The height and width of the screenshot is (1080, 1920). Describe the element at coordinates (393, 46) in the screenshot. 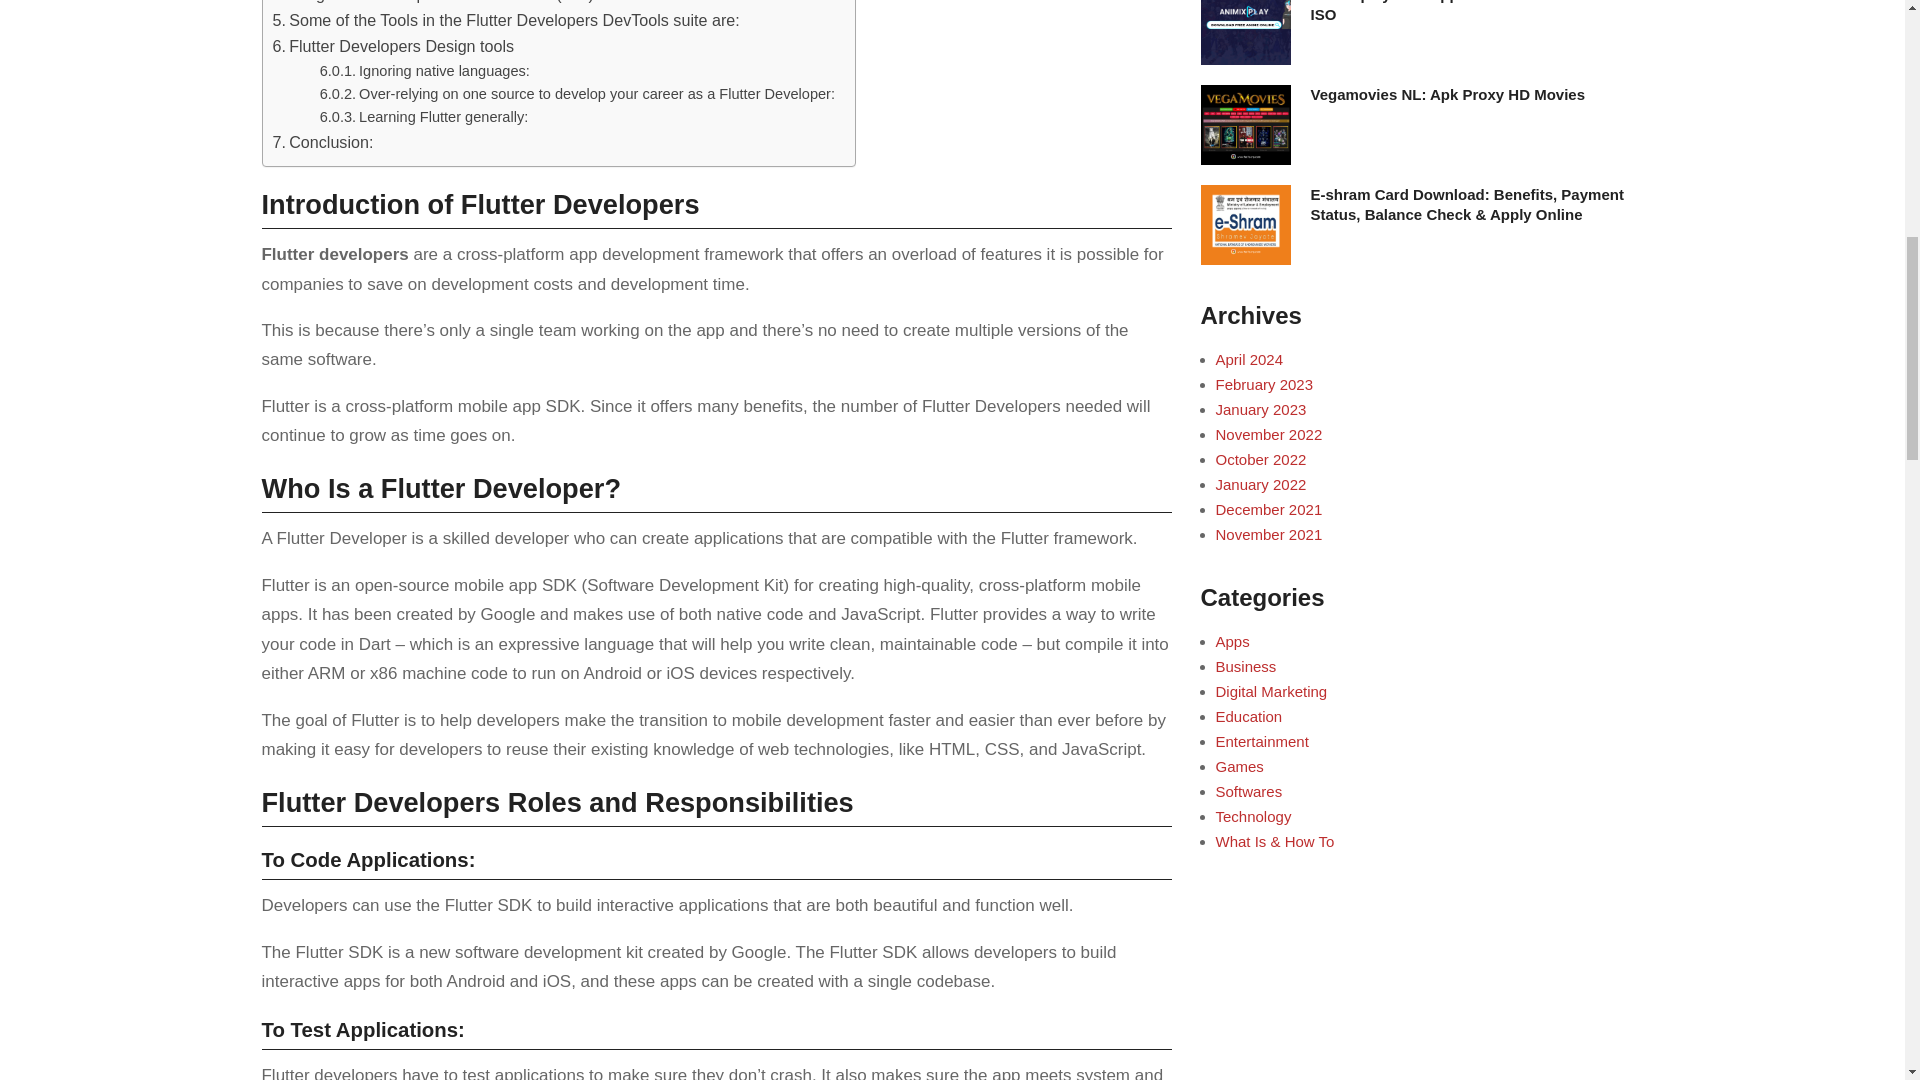

I see `Flutter Developers Design tools` at that location.